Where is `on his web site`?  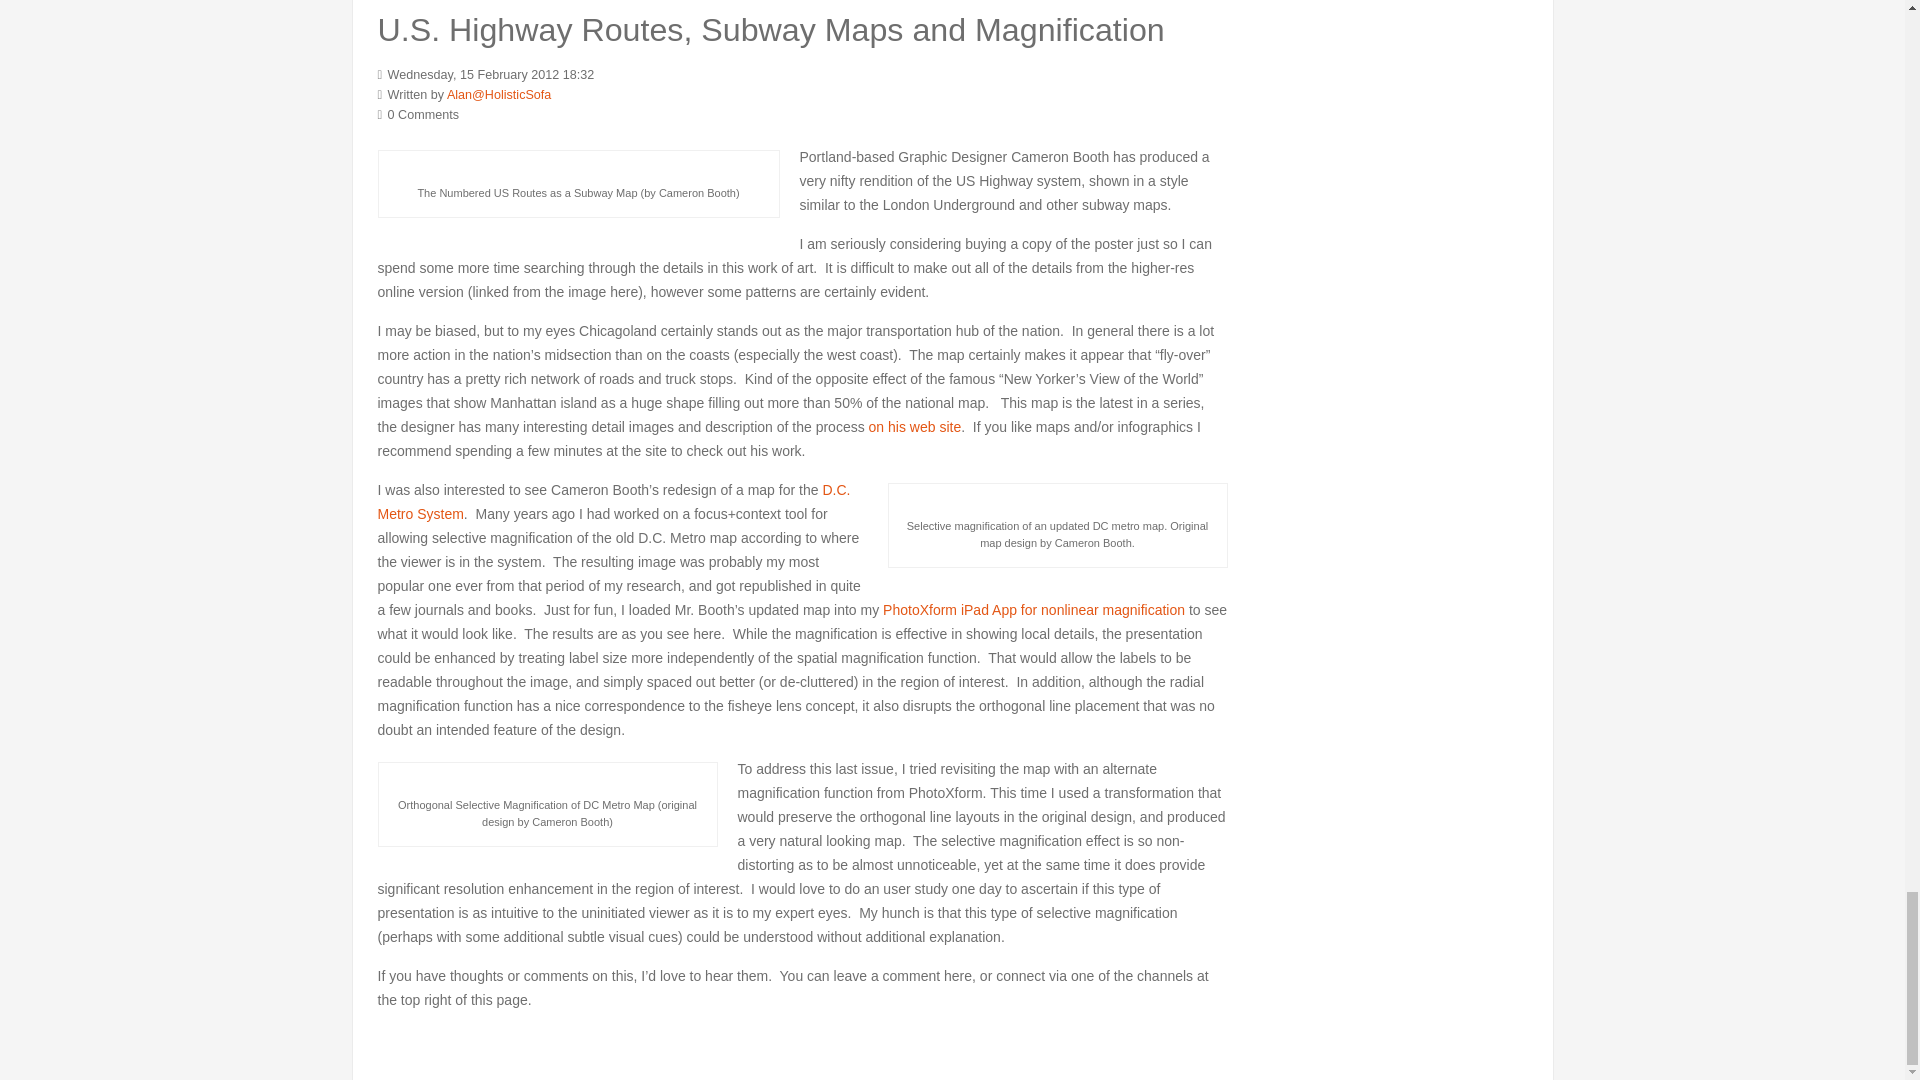
on his web site is located at coordinates (915, 427).